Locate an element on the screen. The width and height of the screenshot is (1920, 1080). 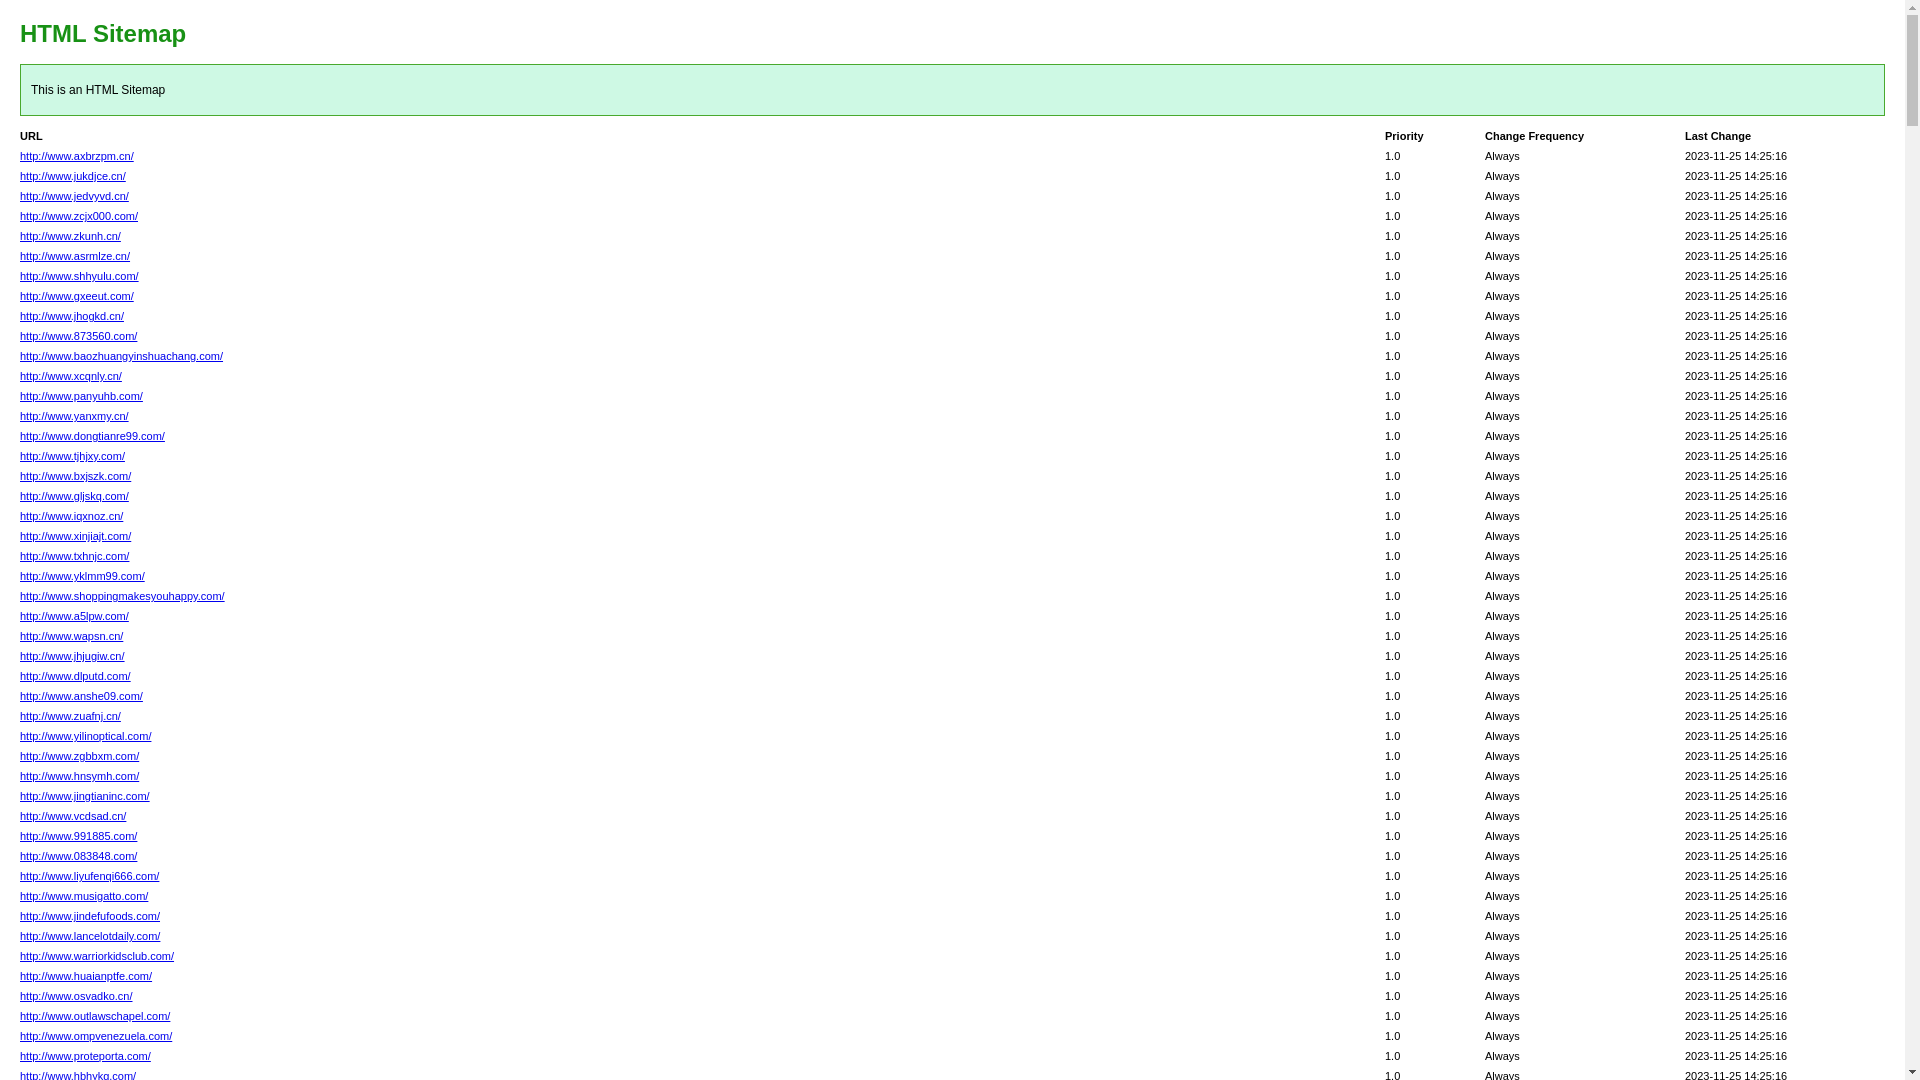
http://www.xcqnly.cn/ is located at coordinates (71, 376).